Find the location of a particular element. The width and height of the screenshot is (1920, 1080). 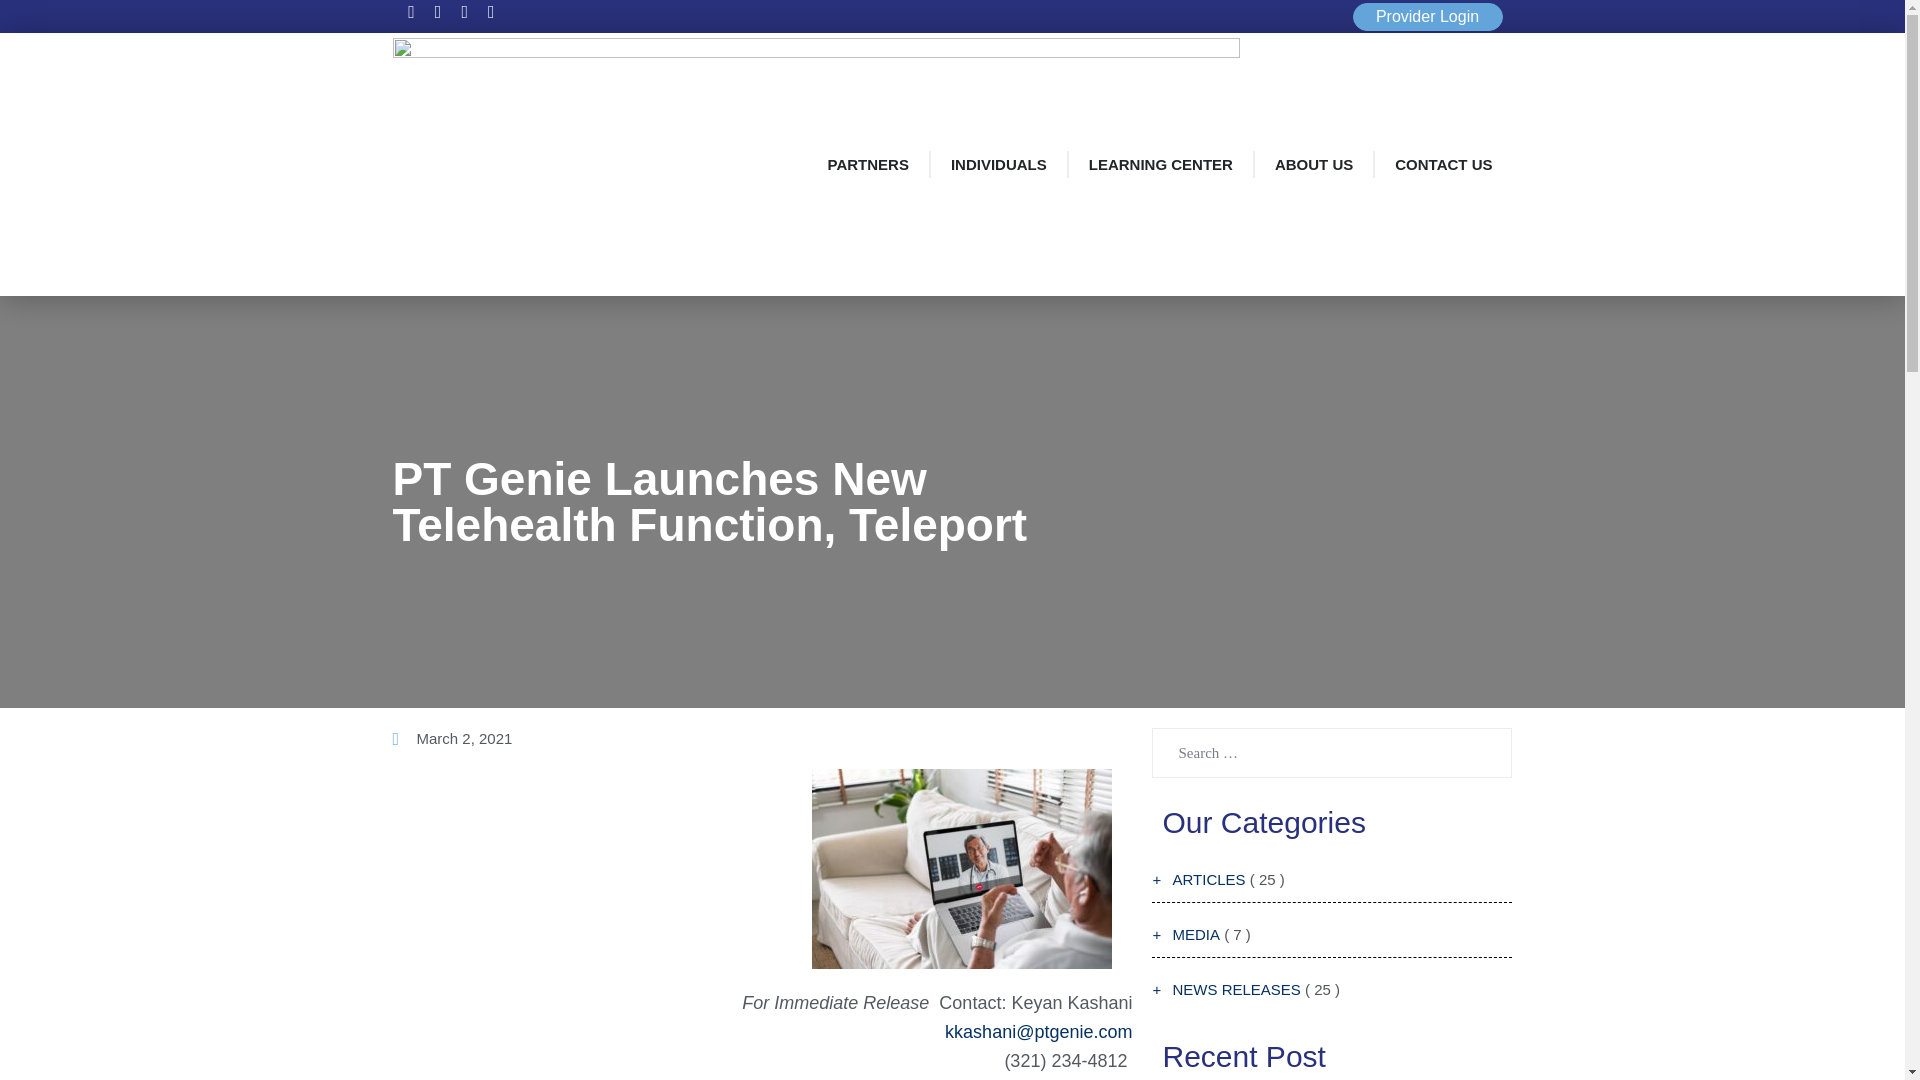

ABOUT US is located at coordinates (1314, 164).